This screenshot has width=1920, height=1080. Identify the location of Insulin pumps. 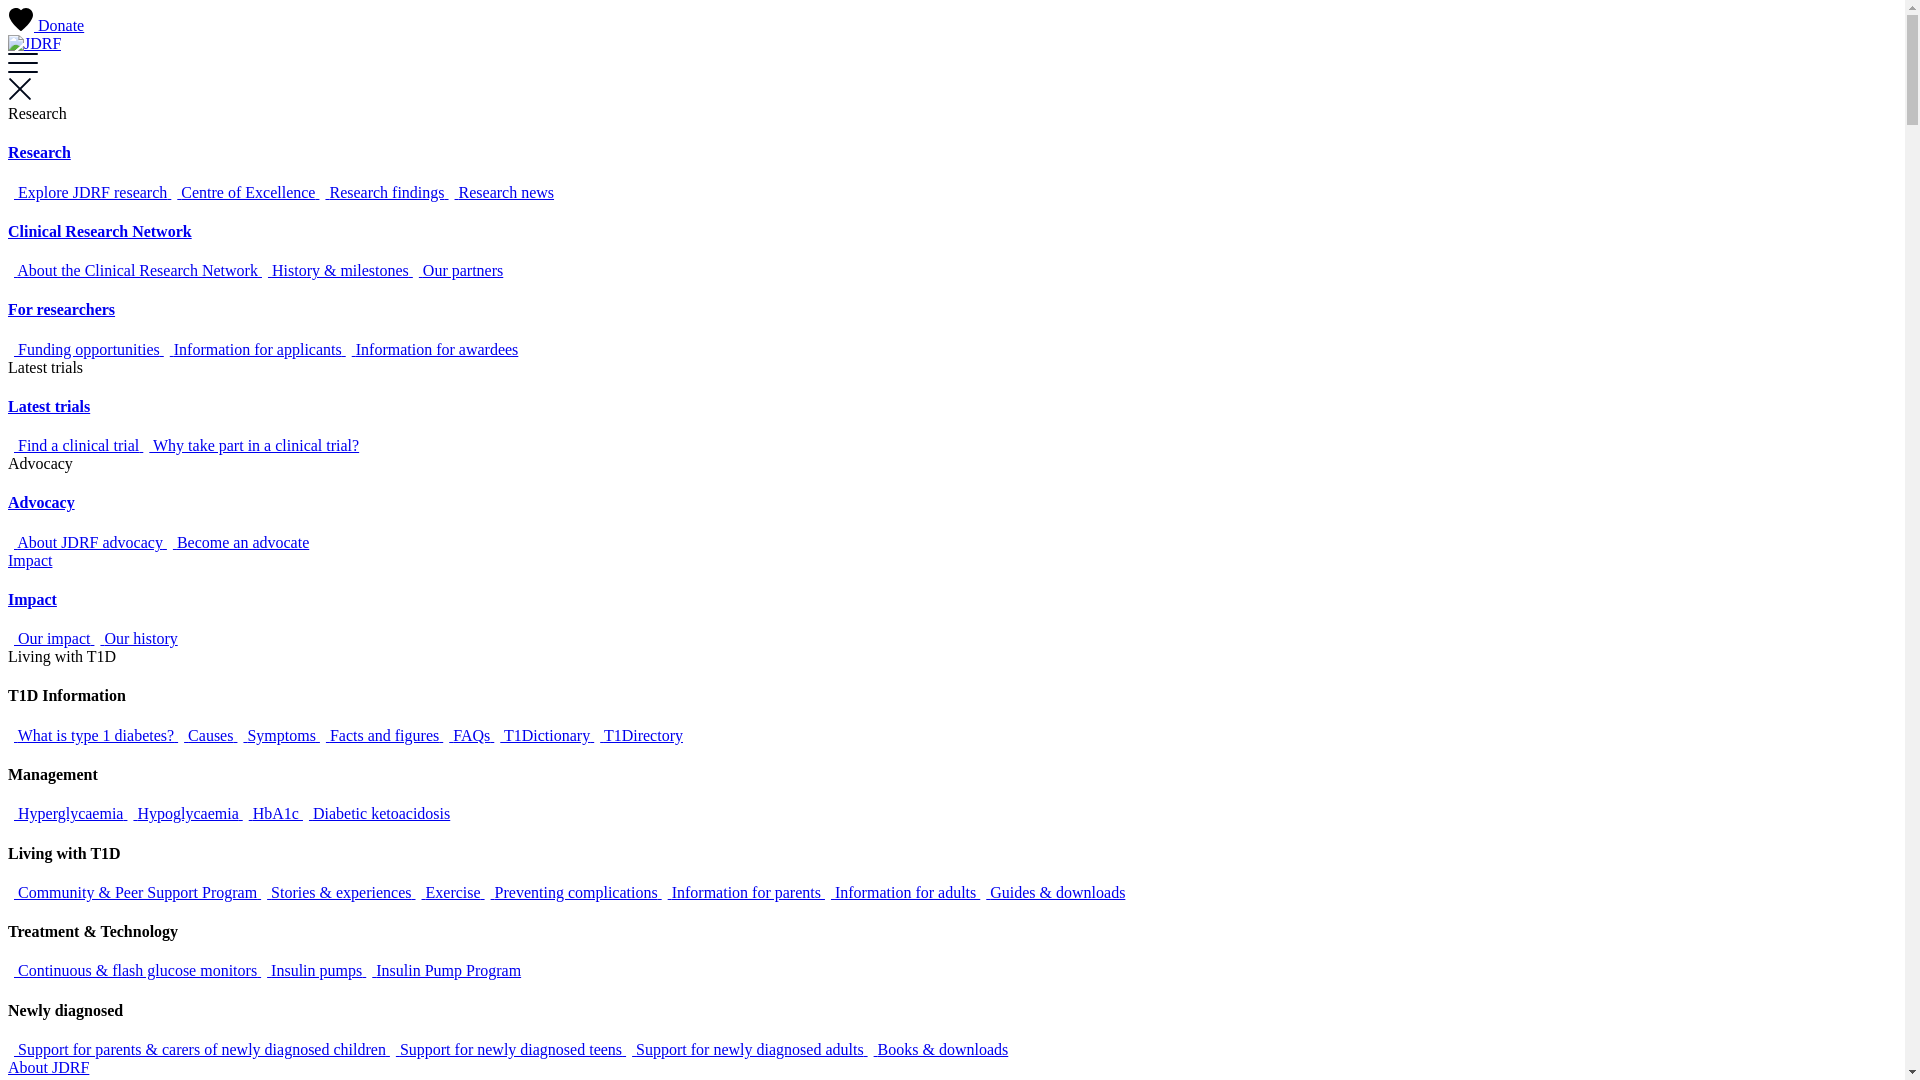
(314, 970).